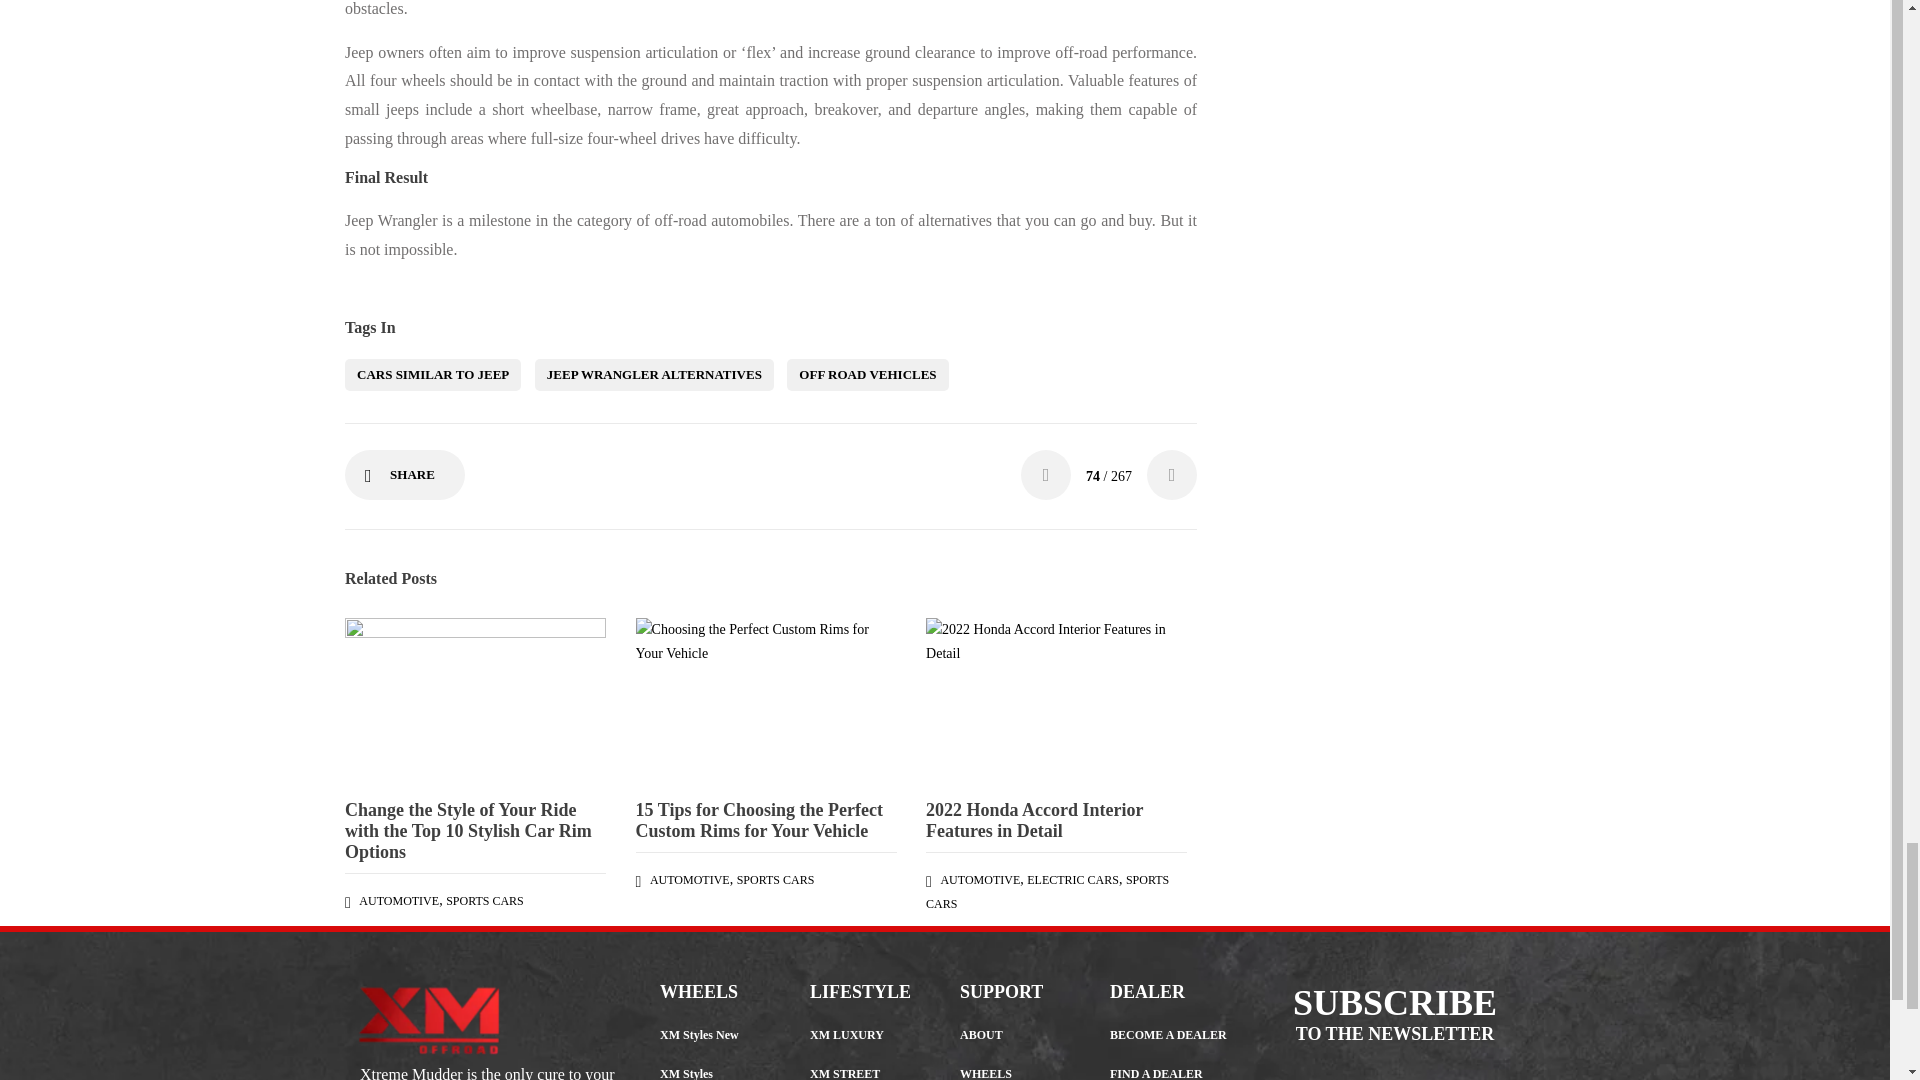 The width and height of the screenshot is (1920, 1080). What do you see at coordinates (654, 374) in the screenshot?
I see `JEEP WRANGLER ALTERNATIVES` at bounding box center [654, 374].